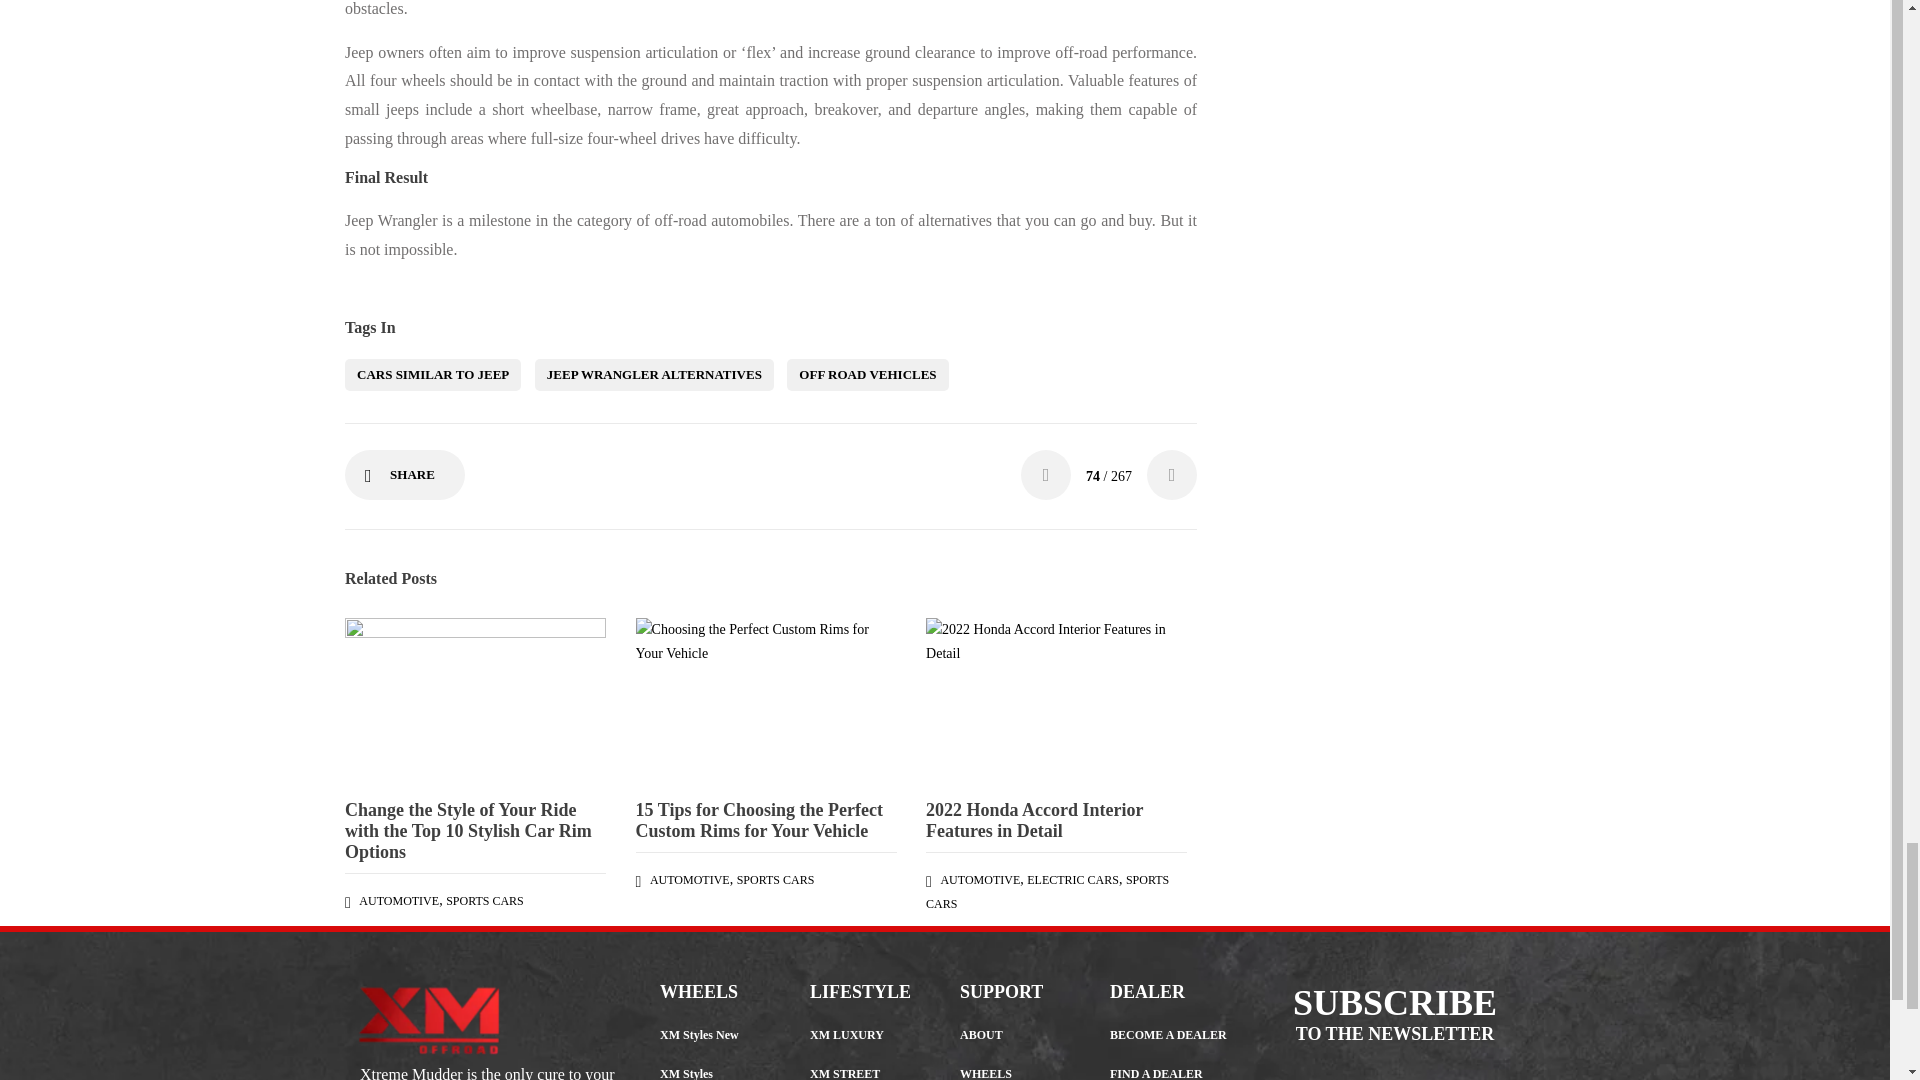 The width and height of the screenshot is (1920, 1080). What do you see at coordinates (654, 374) in the screenshot?
I see `JEEP WRANGLER ALTERNATIVES` at bounding box center [654, 374].